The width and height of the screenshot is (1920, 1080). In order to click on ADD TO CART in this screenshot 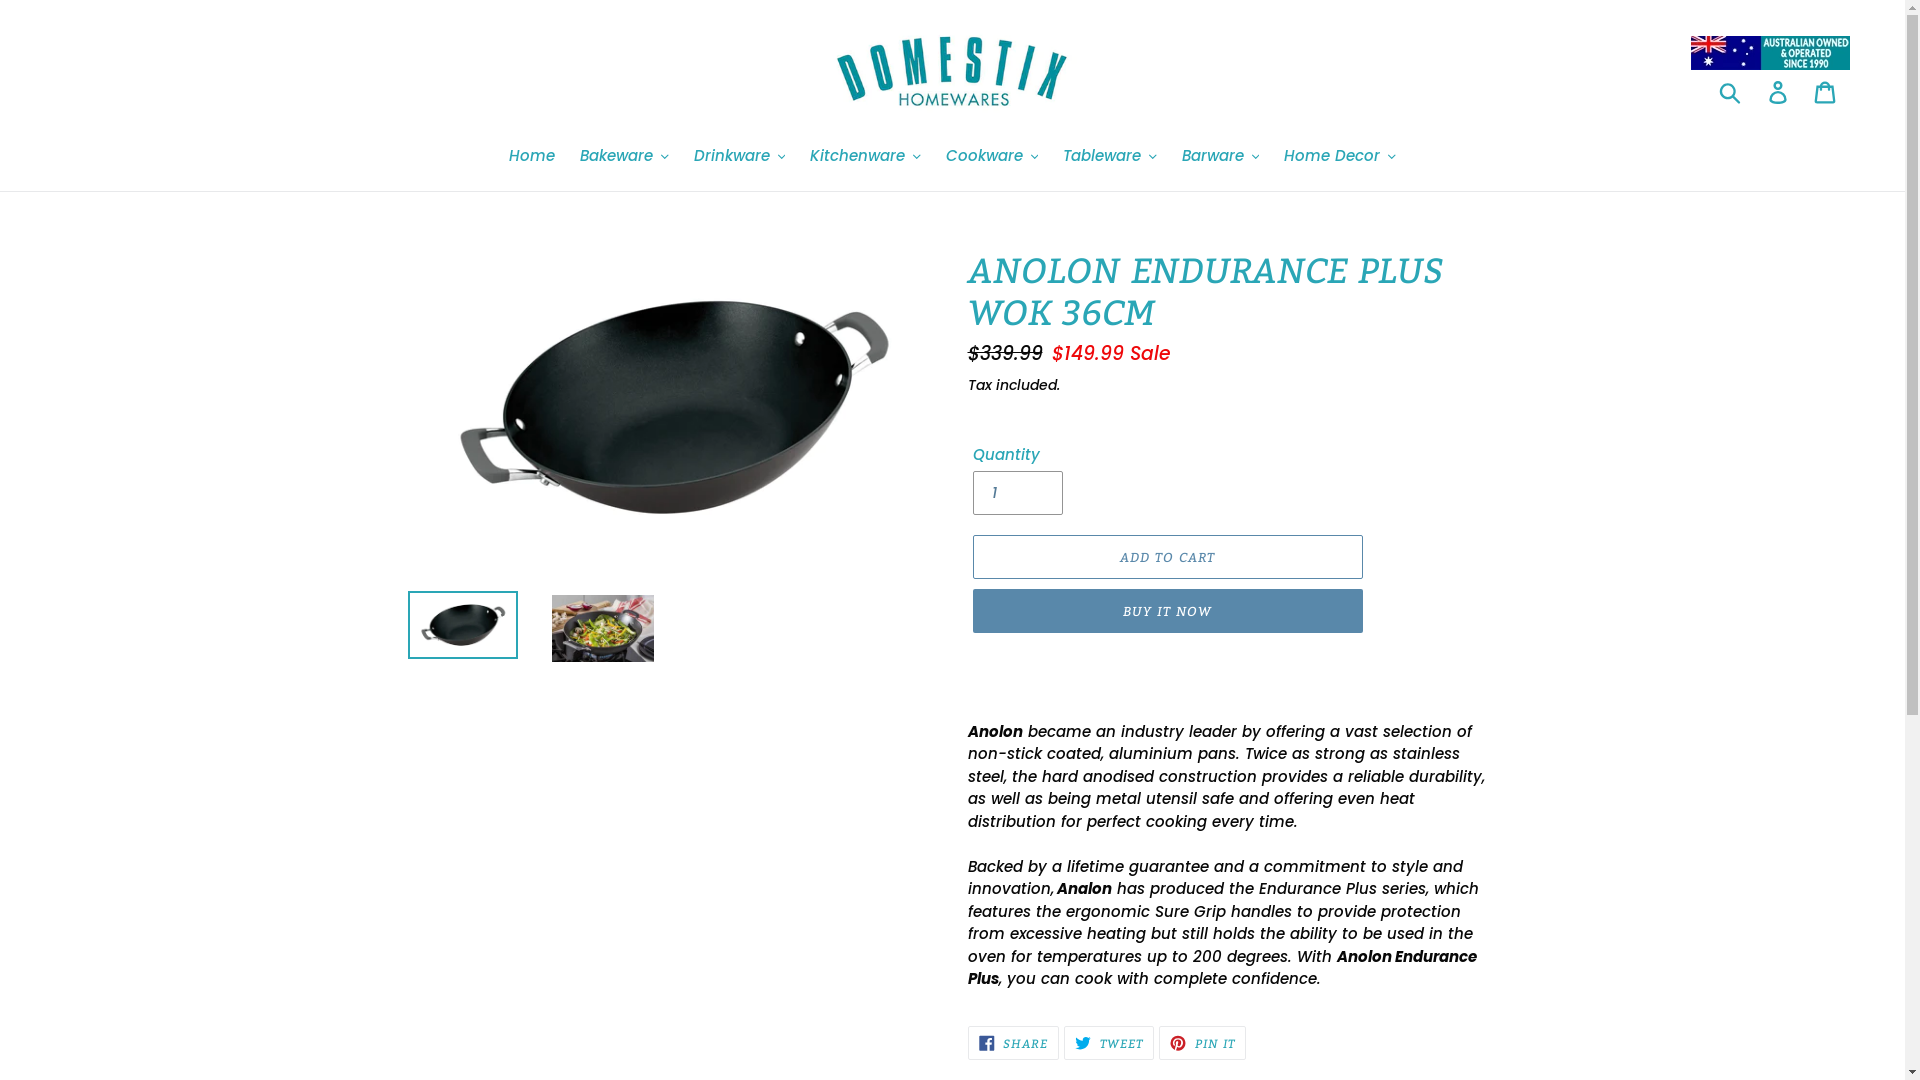, I will do `click(1167, 557)`.